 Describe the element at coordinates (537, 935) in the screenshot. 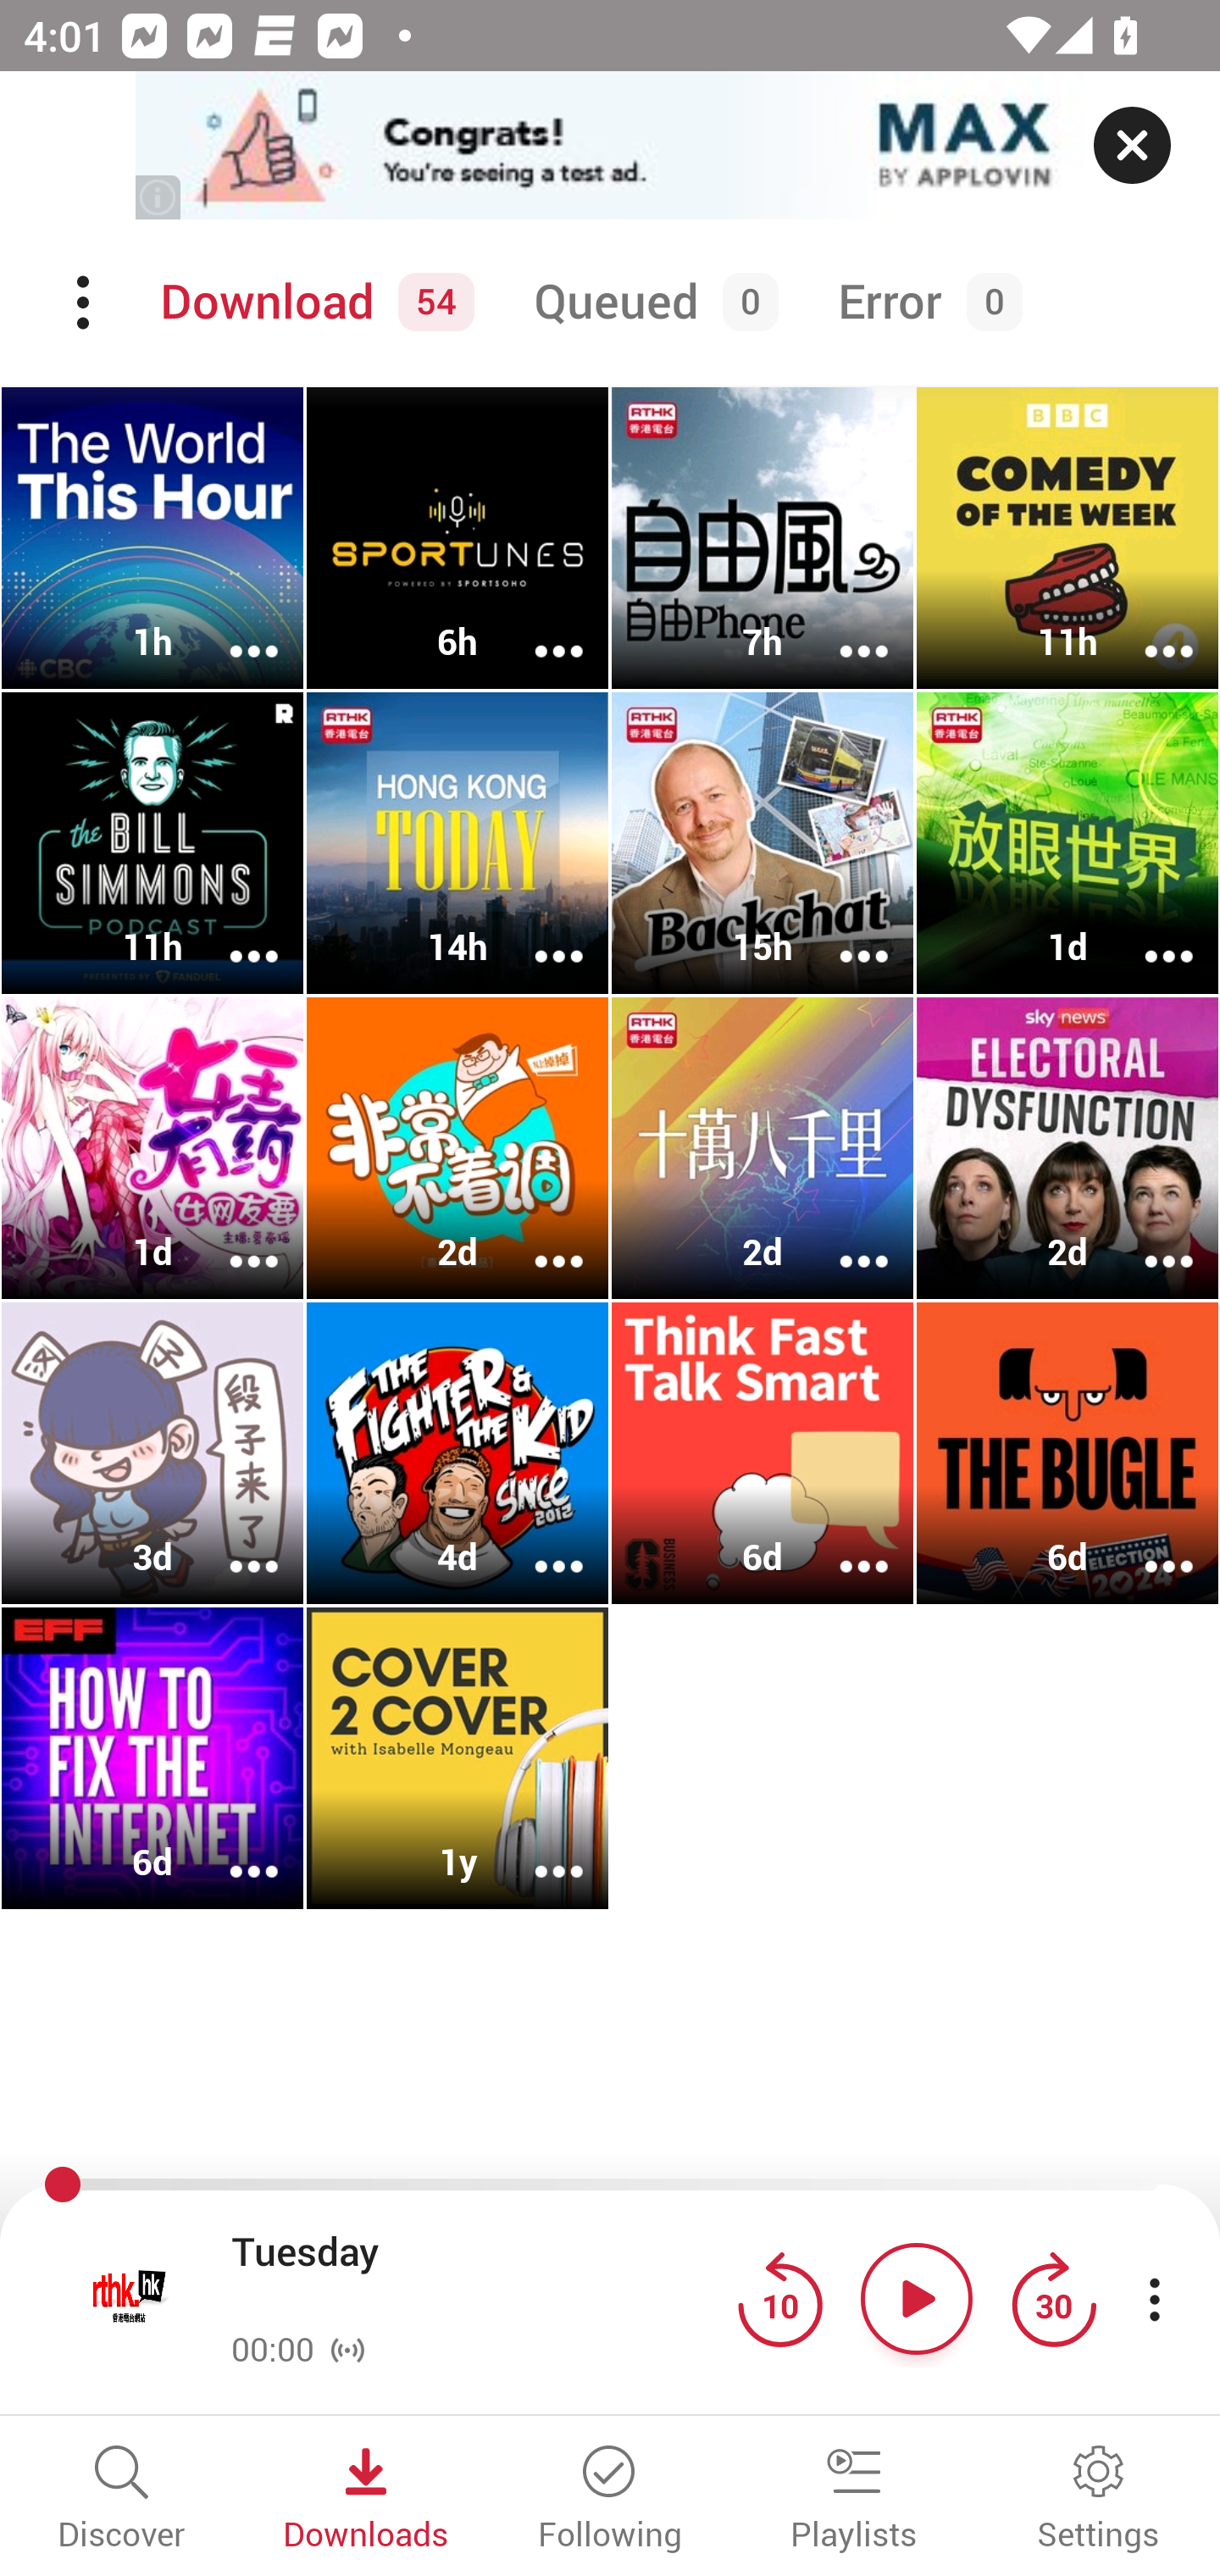

I see `More options` at that location.